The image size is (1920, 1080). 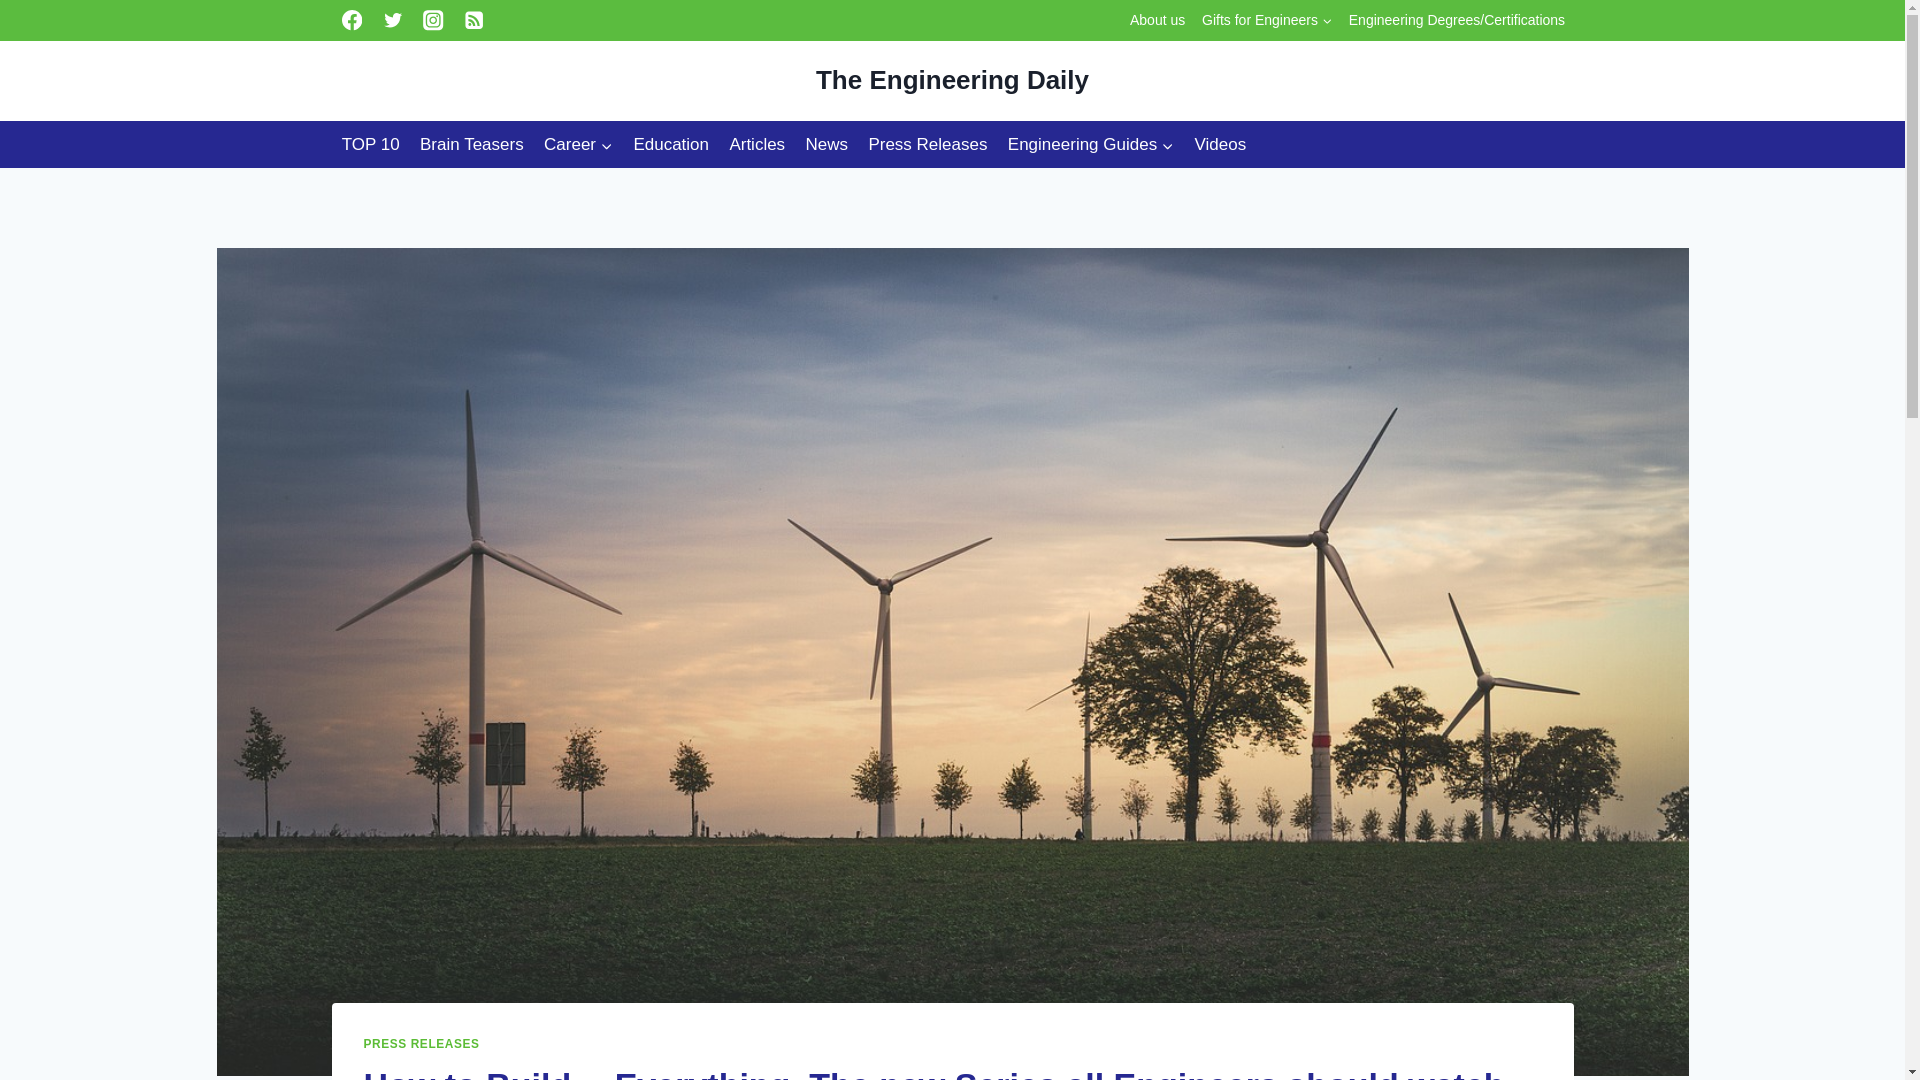 What do you see at coordinates (371, 144) in the screenshot?
I see `TOP 10` at bounding box center [371, 144].